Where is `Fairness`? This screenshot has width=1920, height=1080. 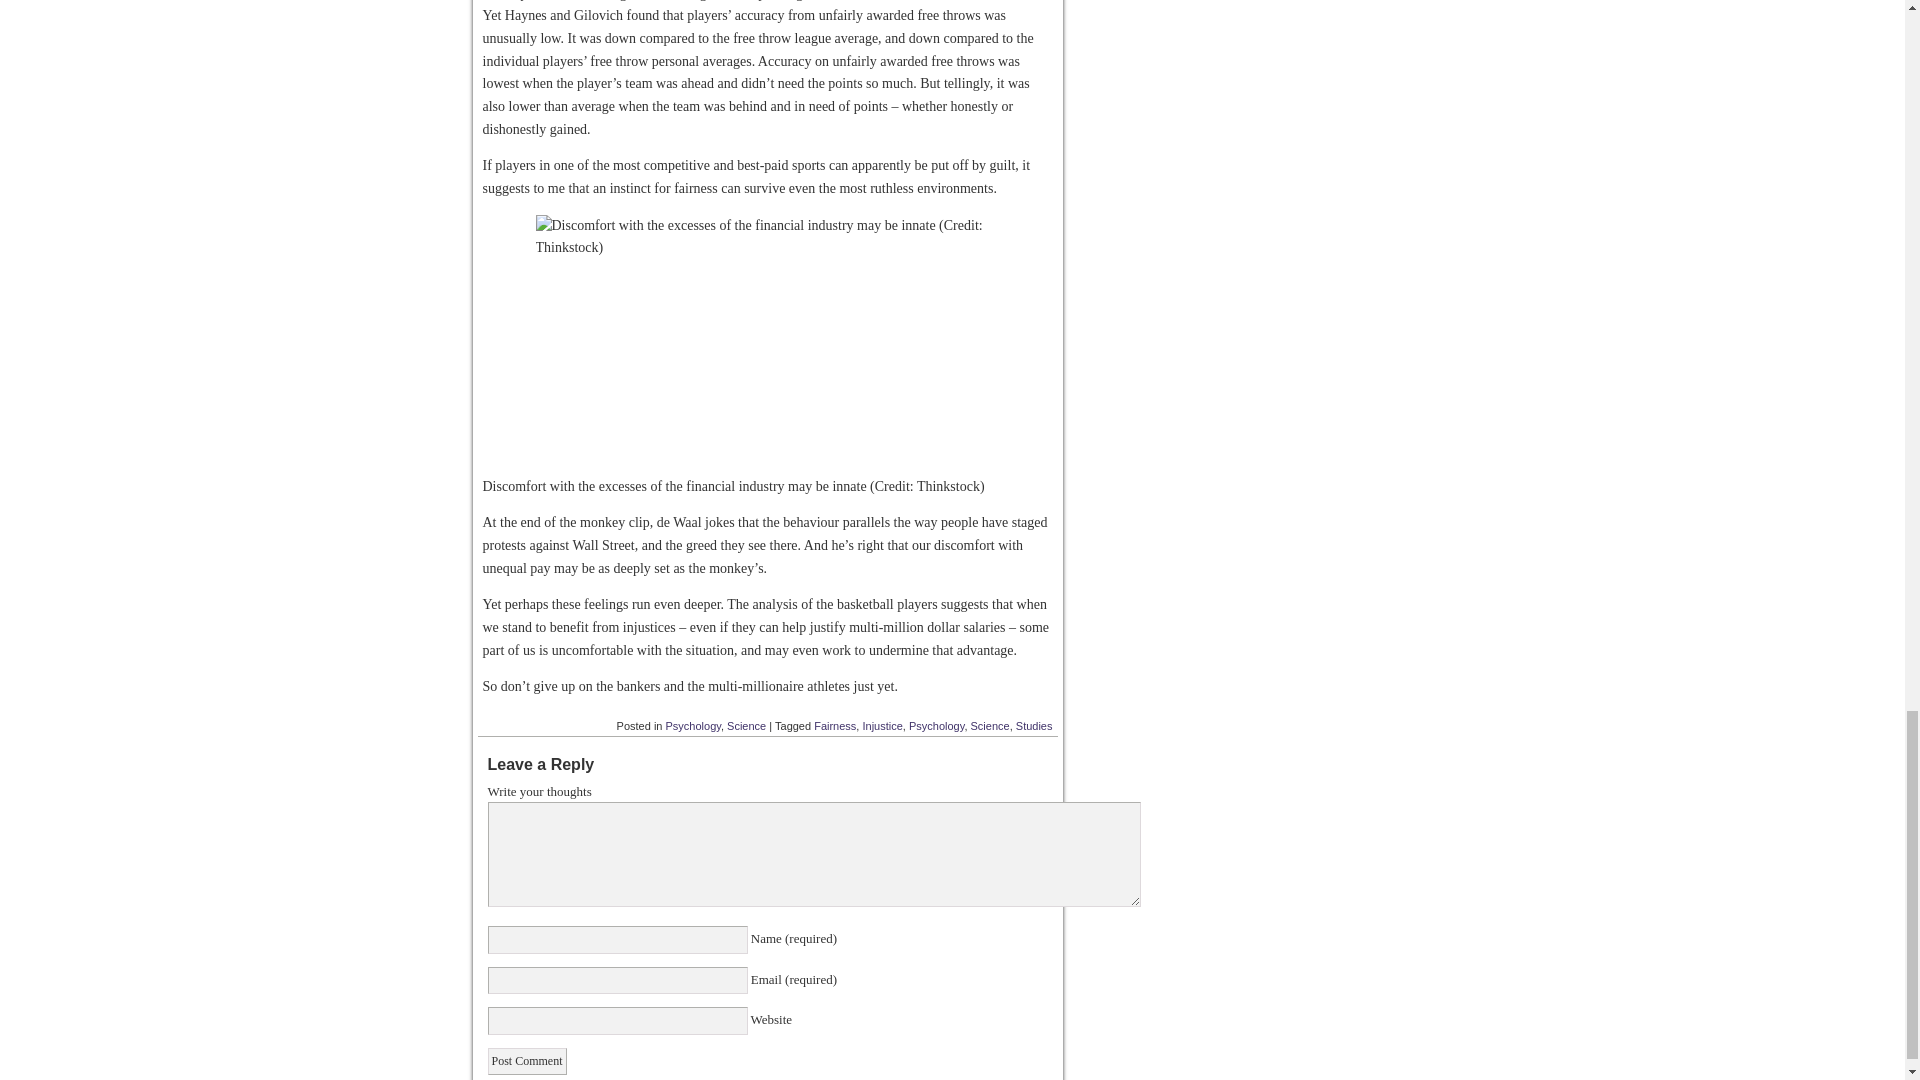
Fairness is located at coordinates (835, 726).